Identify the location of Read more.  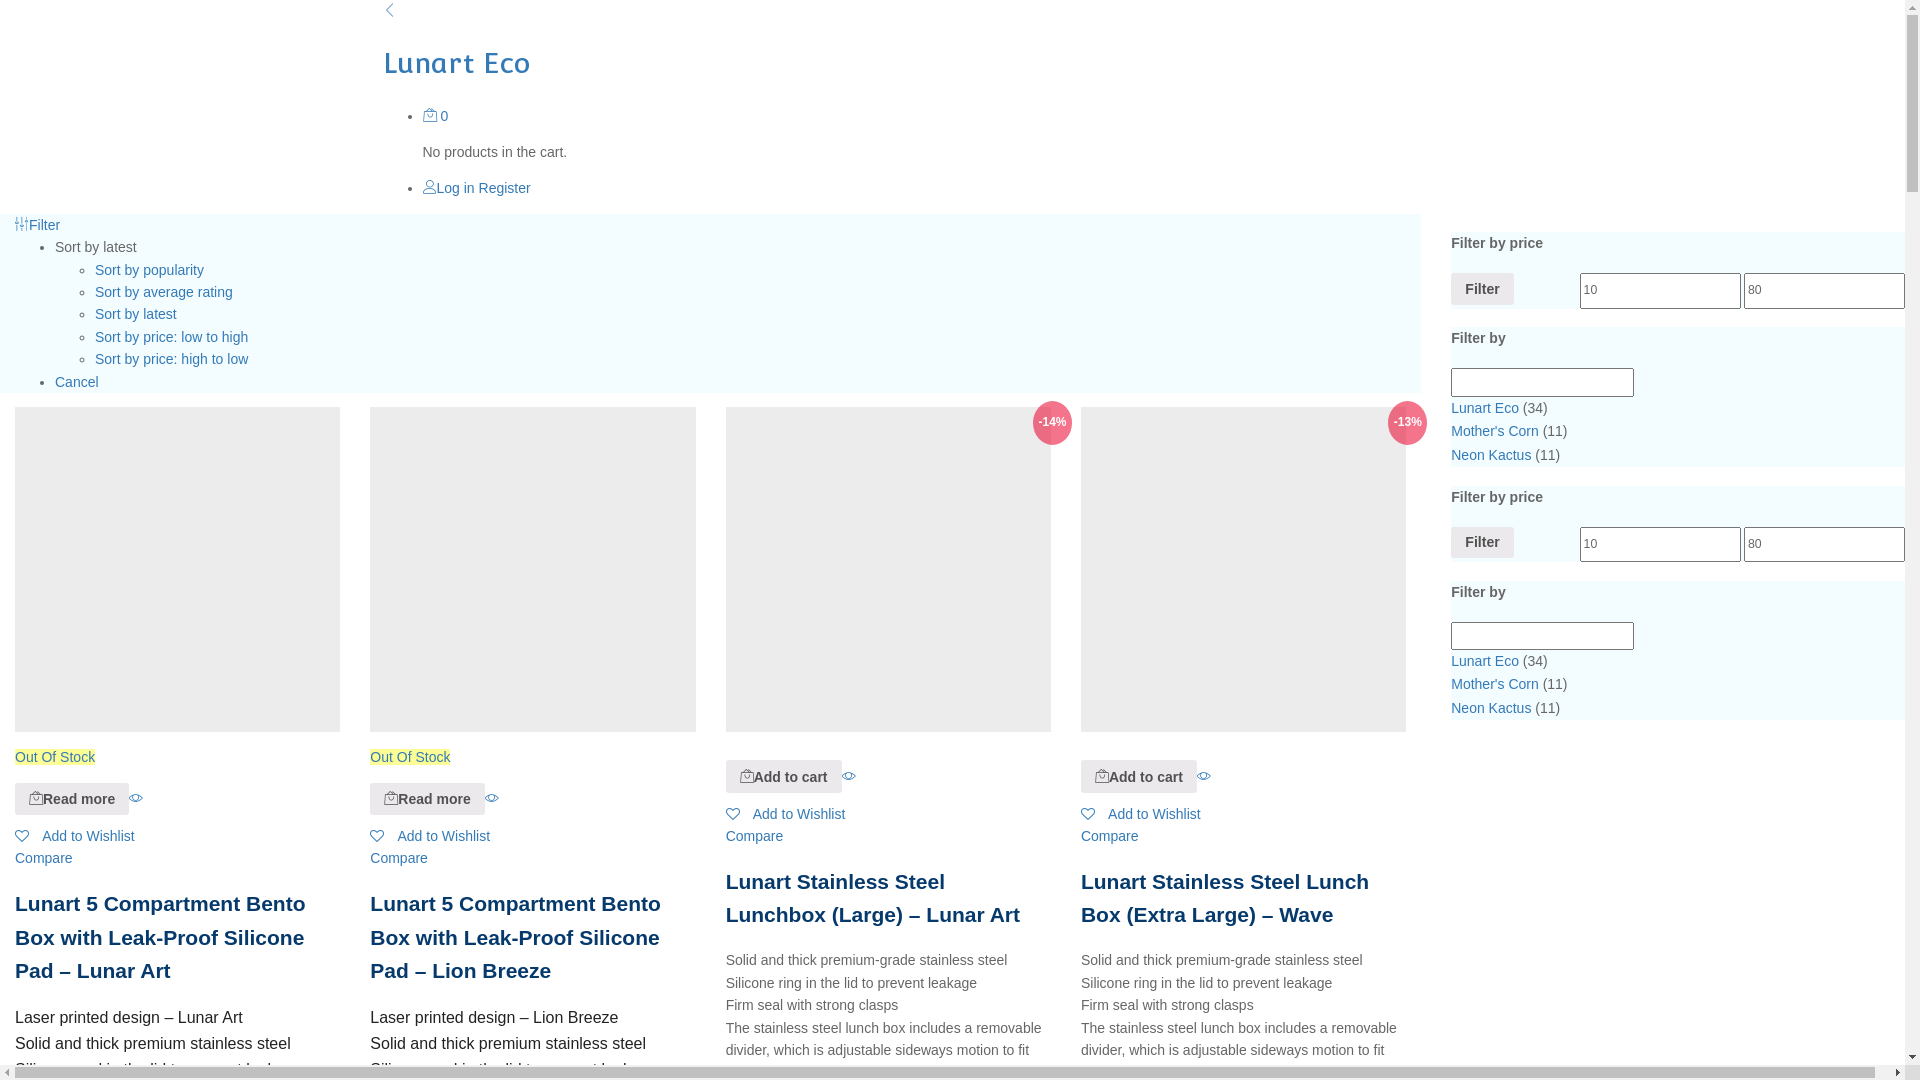
(427, 799).